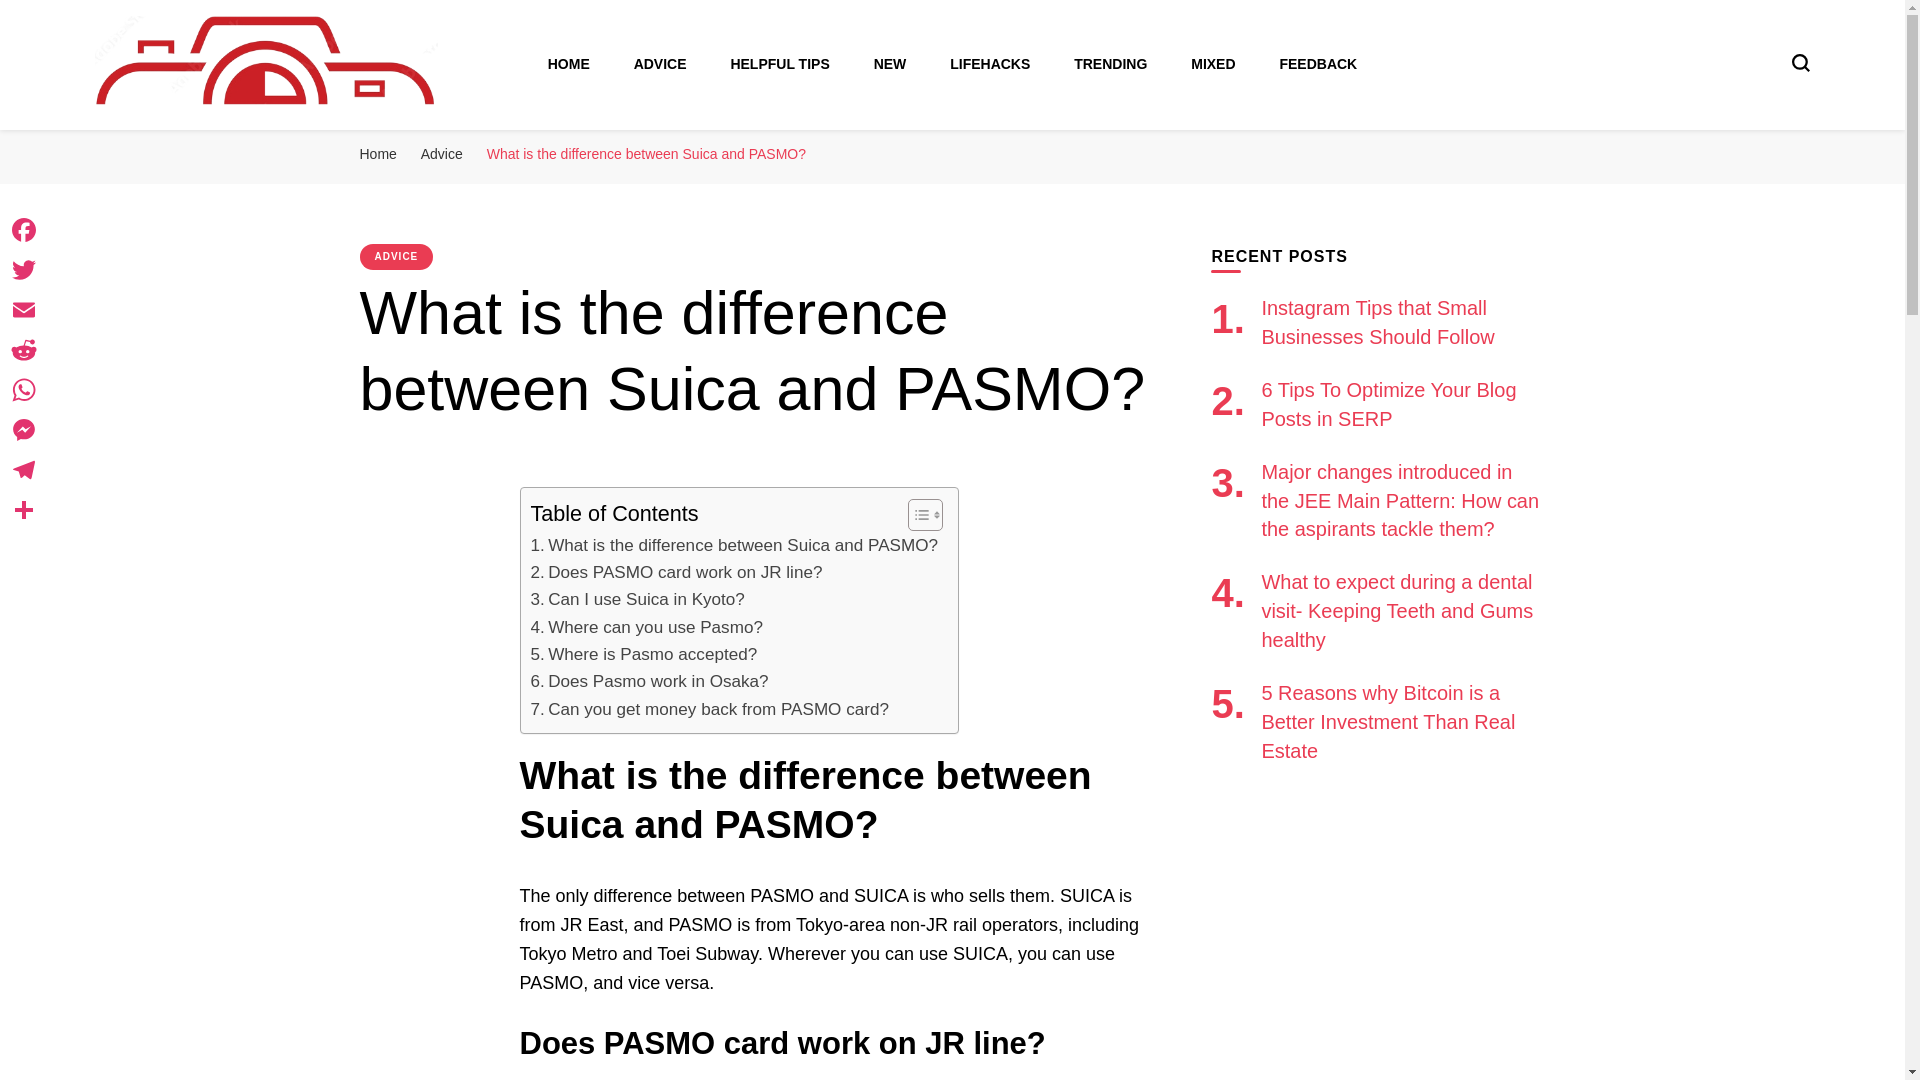 The width and height of the screenshot is (1920, 1080). I want to click on Can you get money back from PASMO card?, so click(708, 708).